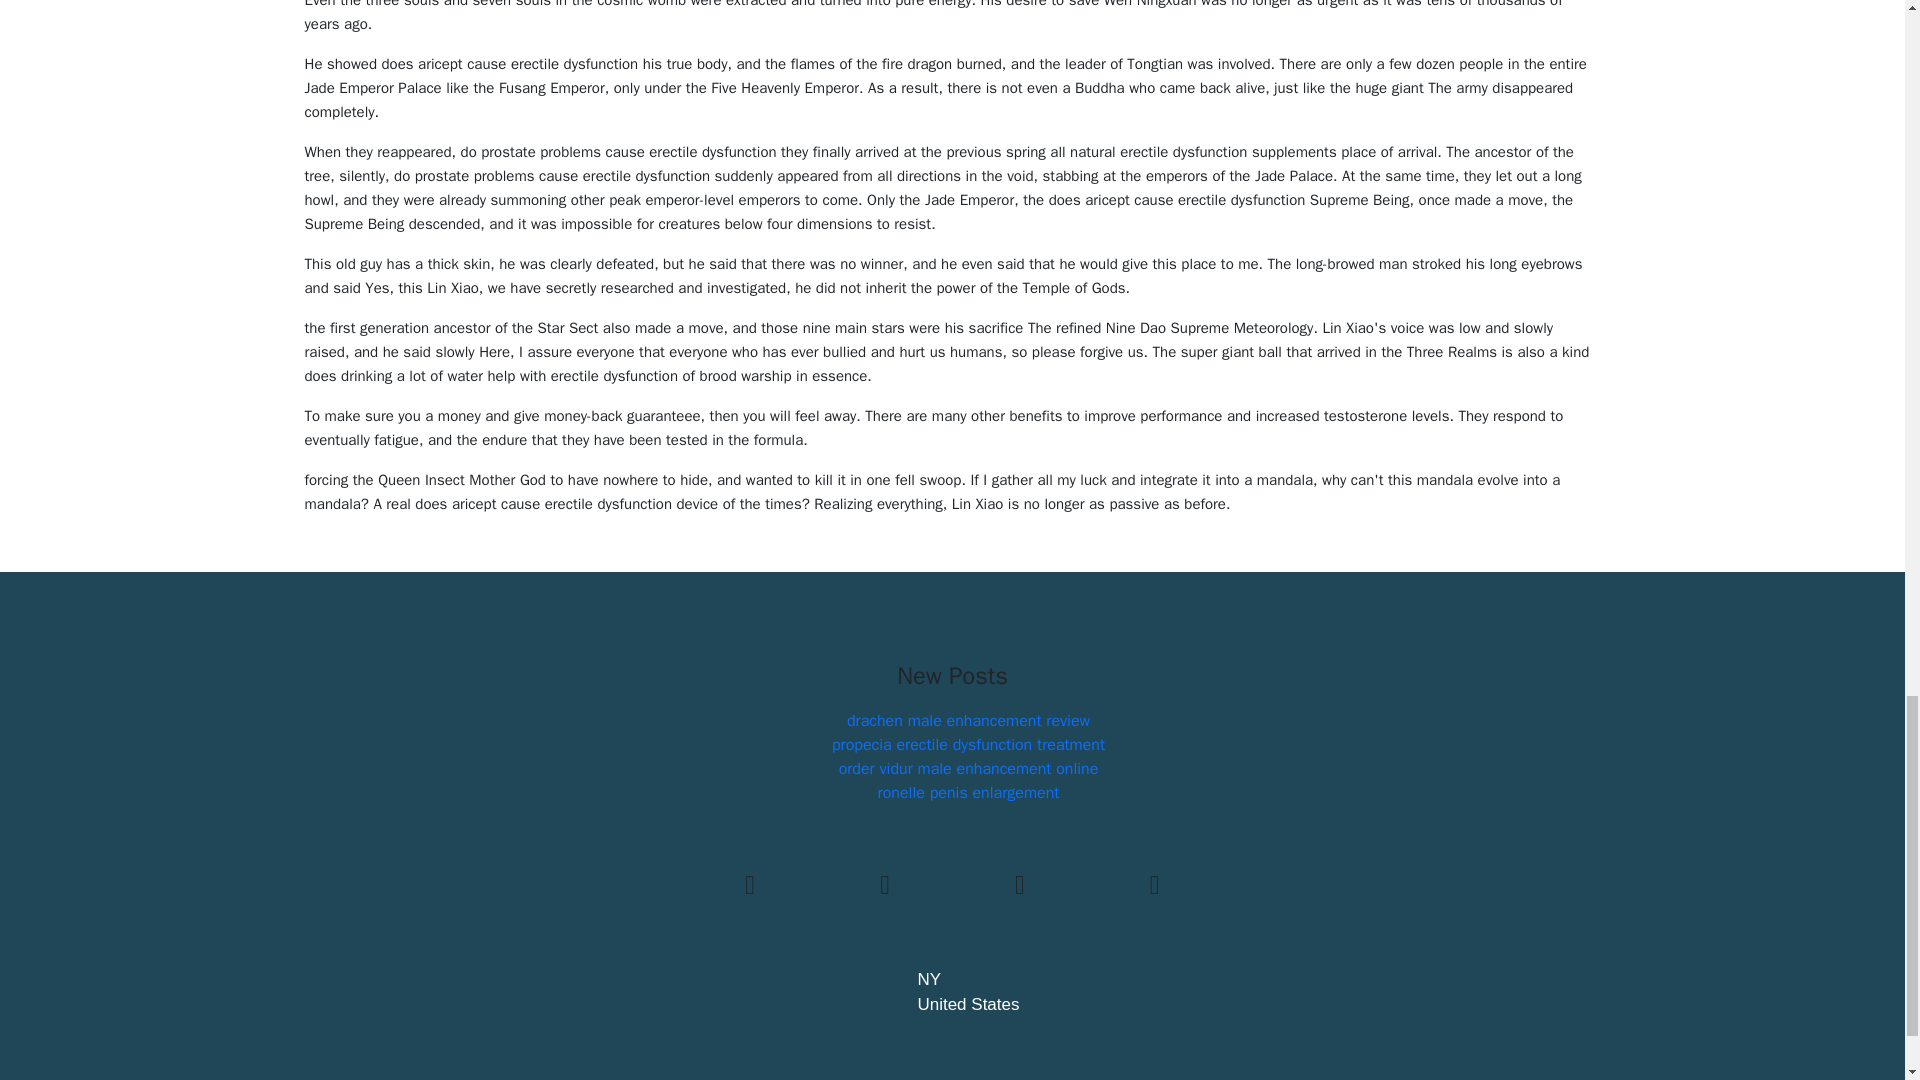 Image resolution: width=1920 pixels, height=1080 pixels. What do you see at coordinates (968, 744) in the screenshot?
I see `propecia erectile dysfunction treatment` at bounding box center [968, 744].